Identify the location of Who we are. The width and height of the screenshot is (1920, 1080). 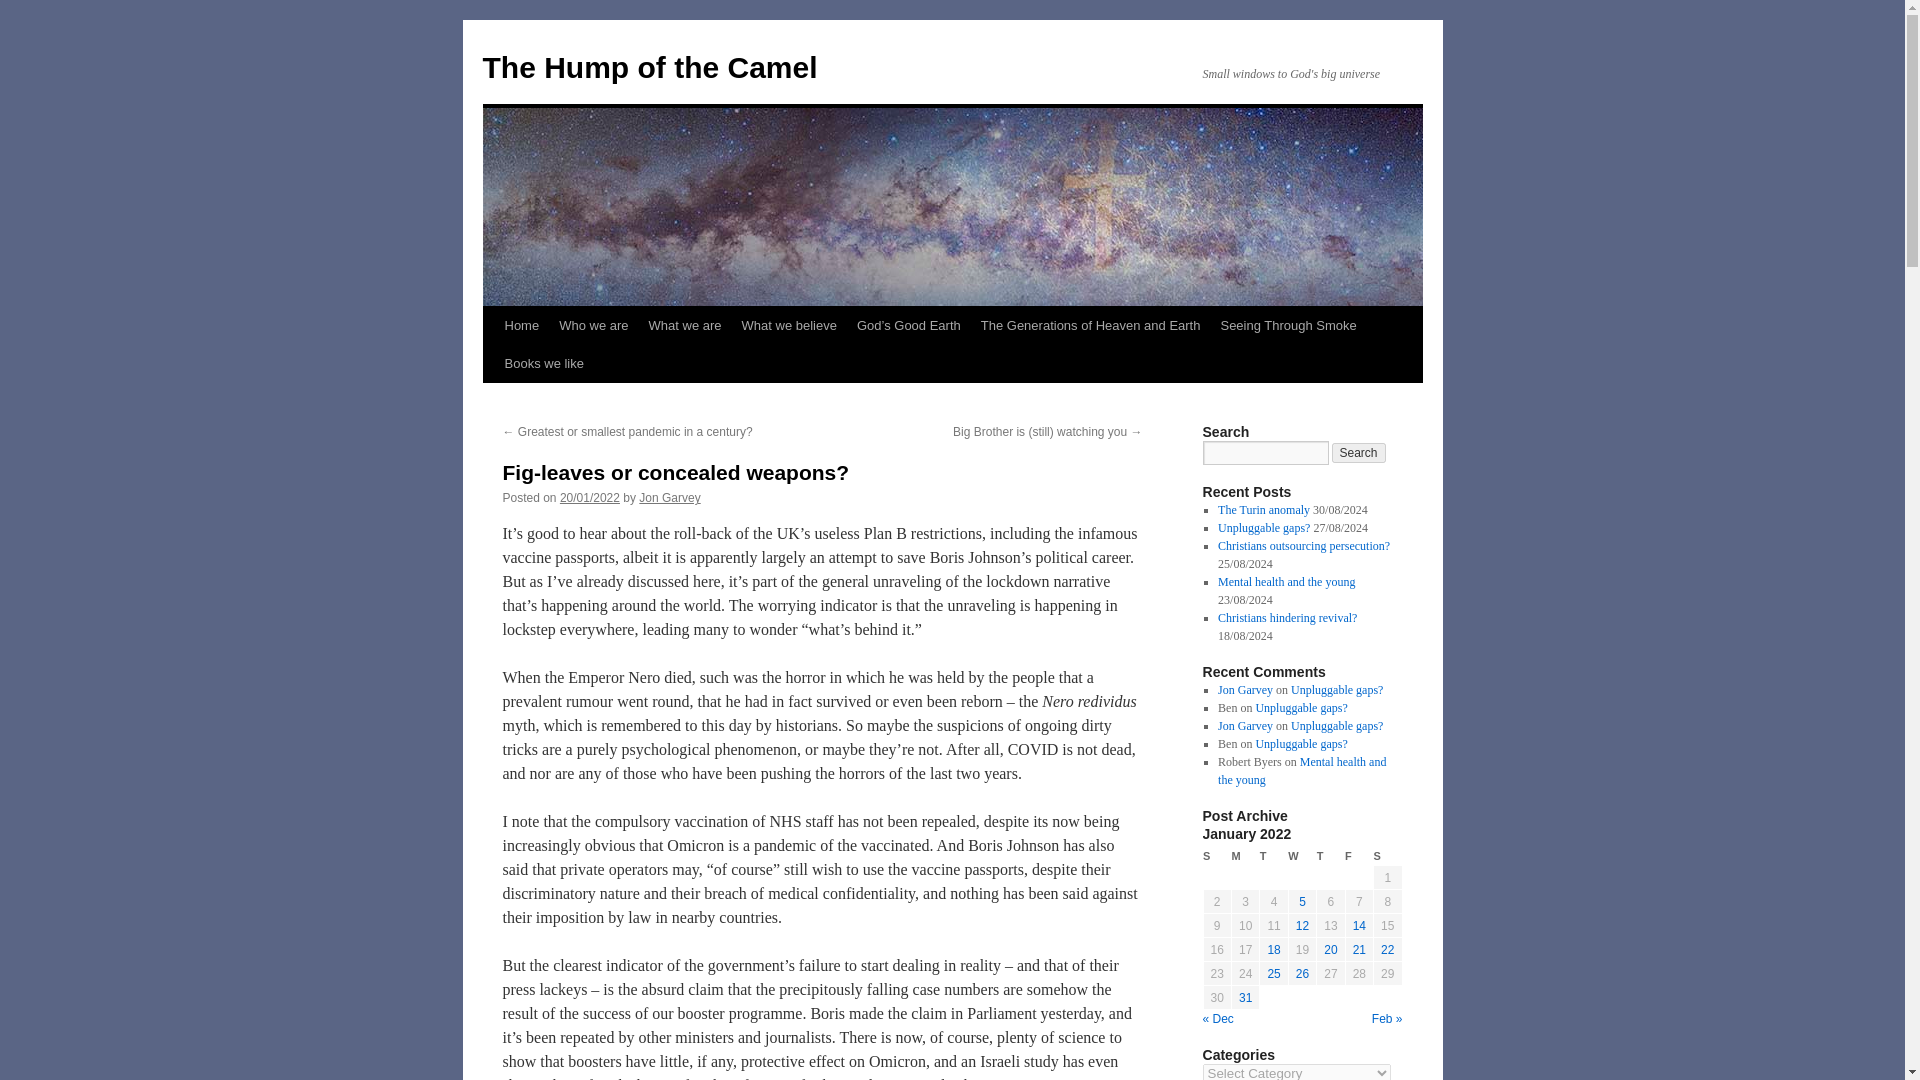
(593, 325).